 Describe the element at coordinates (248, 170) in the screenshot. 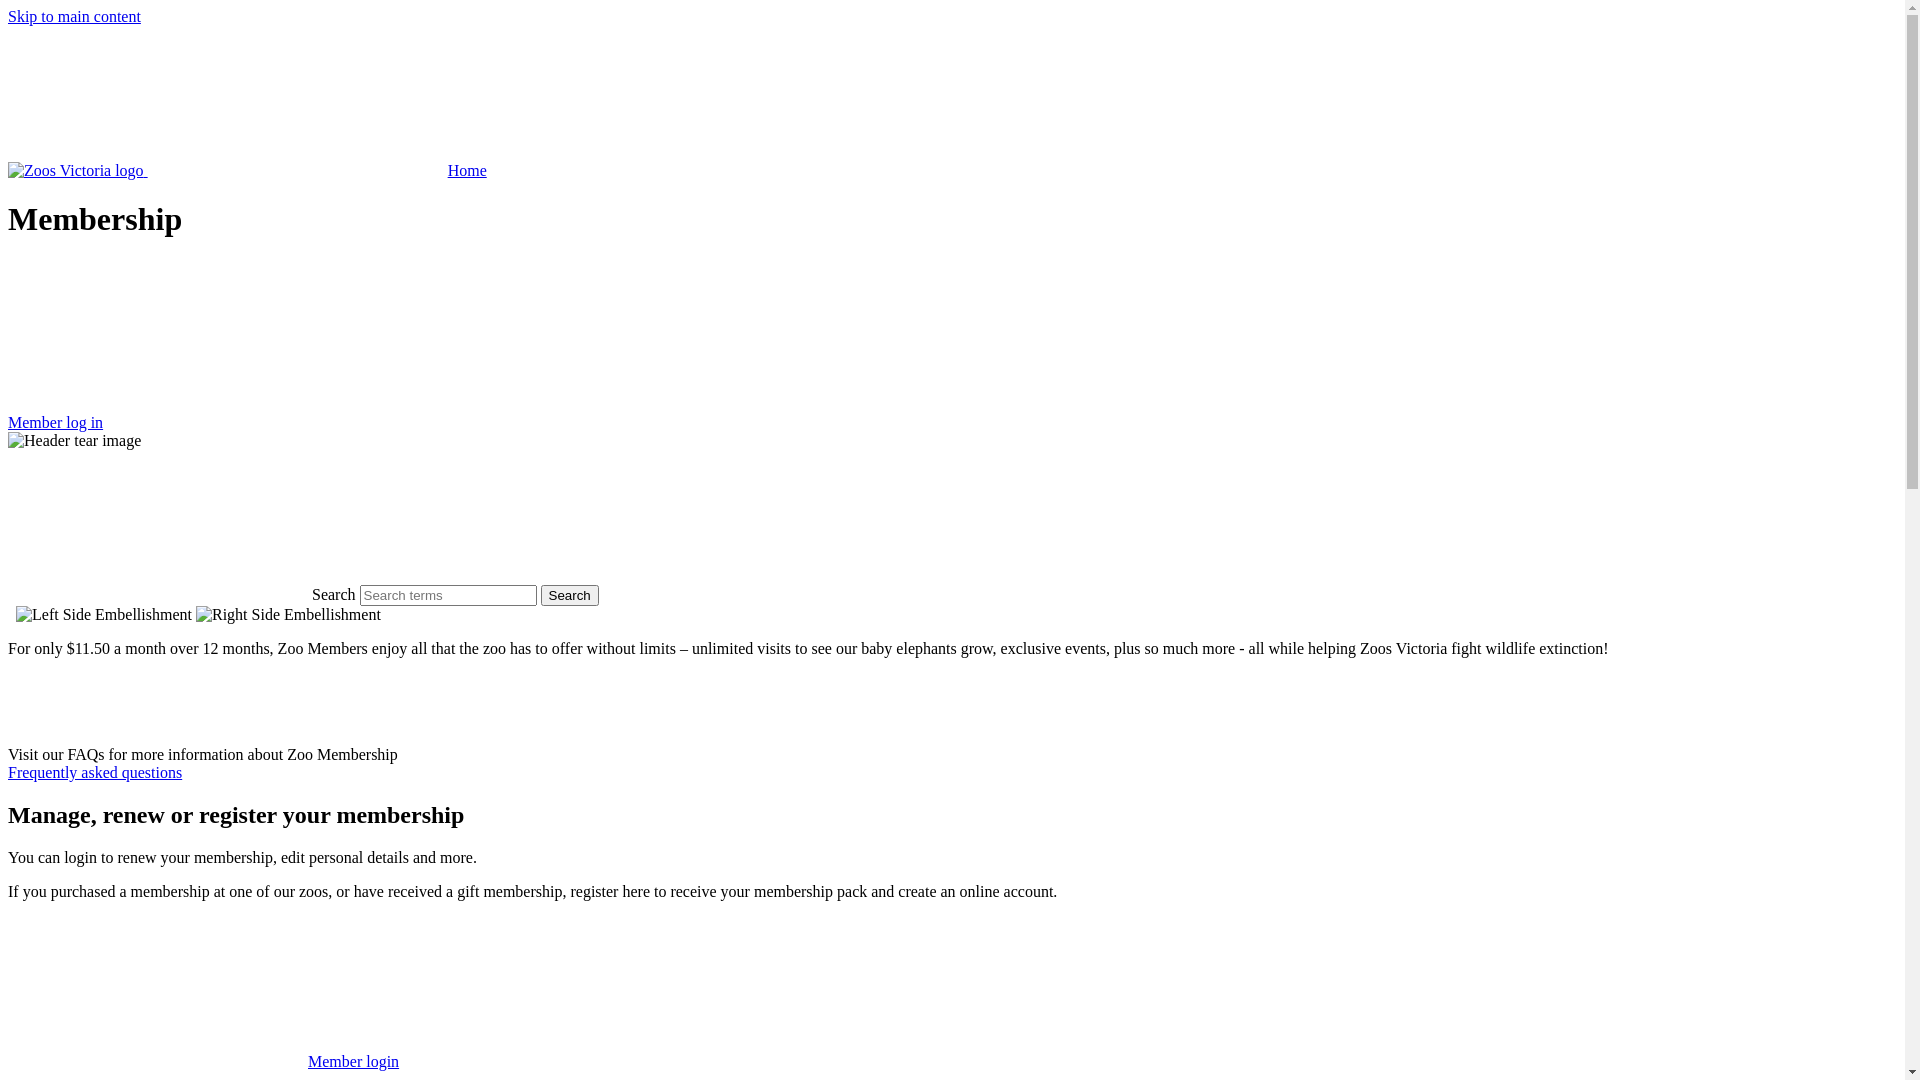

I see `Home` at that location.